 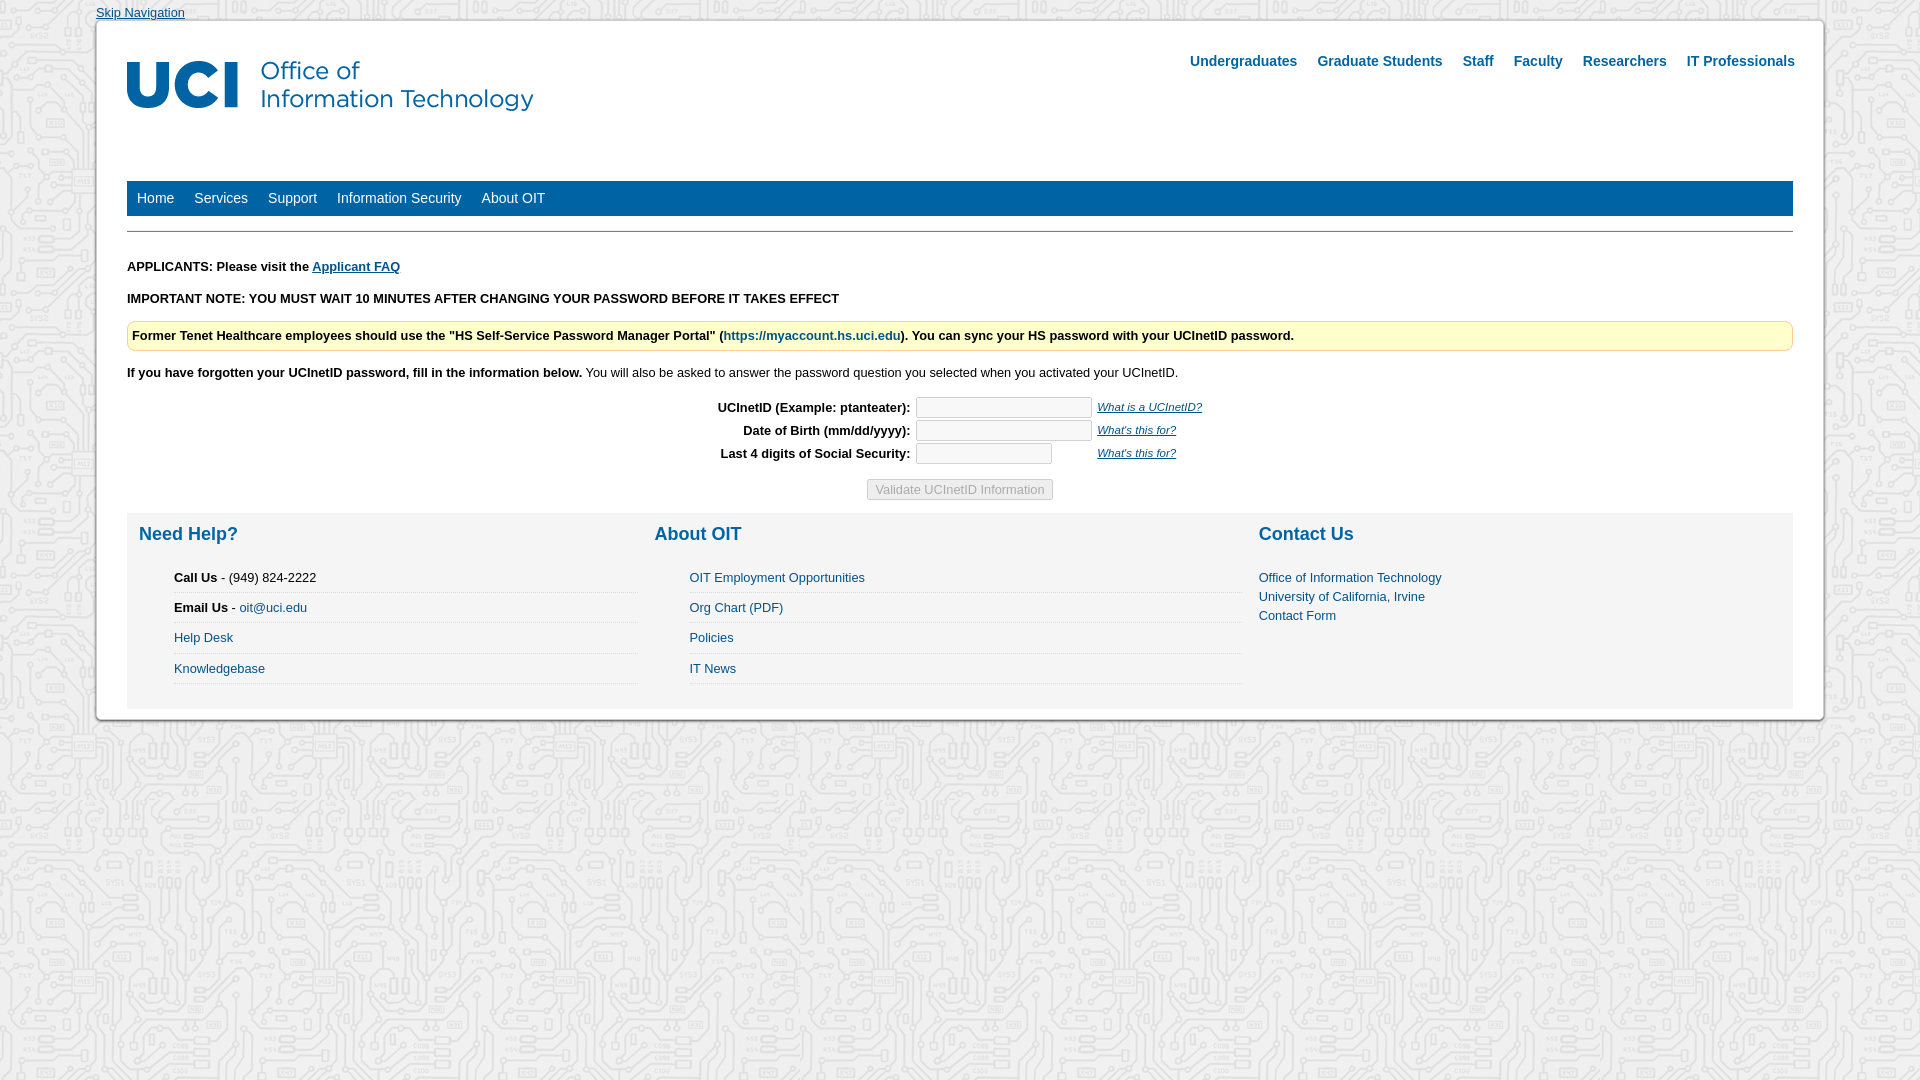 What do you see at coordinates (155, 198) in the screenshot?
I see `Home` at bounding box center [155, 198].